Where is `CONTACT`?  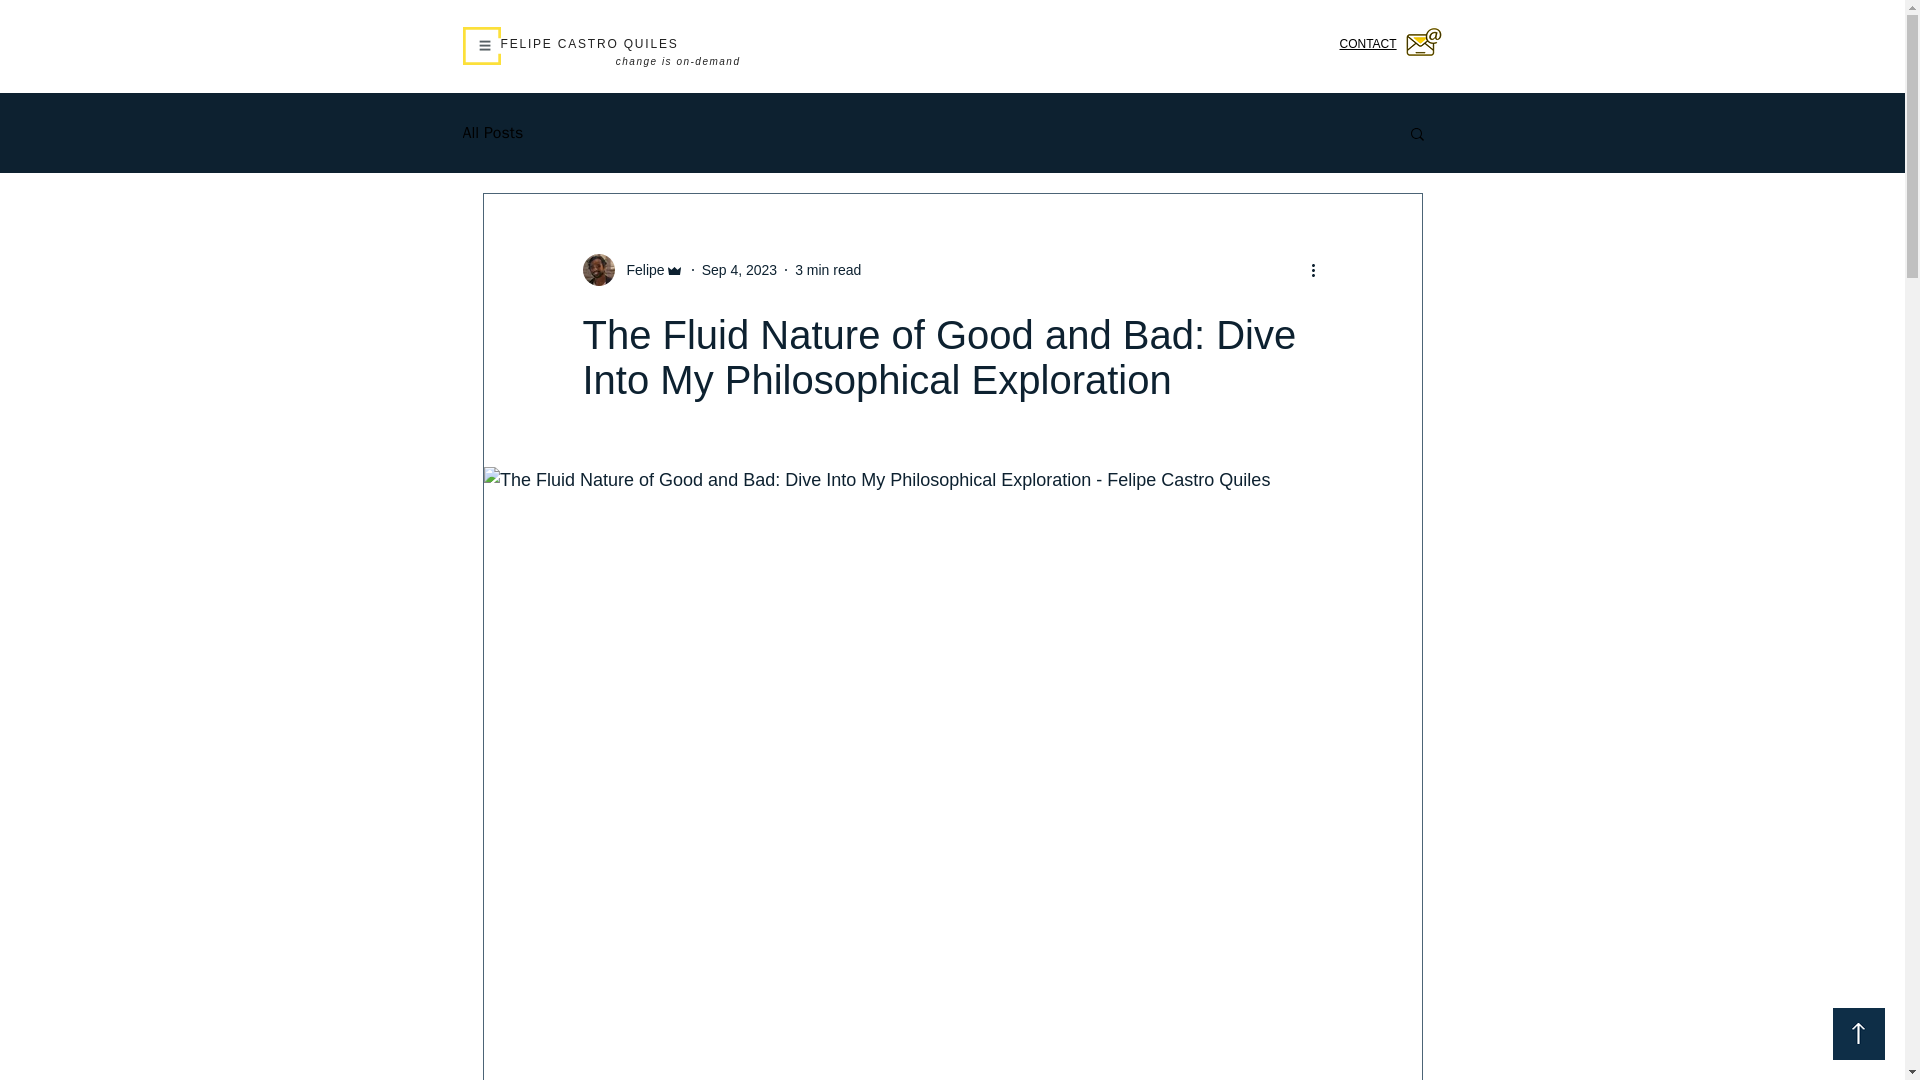 CONTACT is located at coordinates (1368, 43).